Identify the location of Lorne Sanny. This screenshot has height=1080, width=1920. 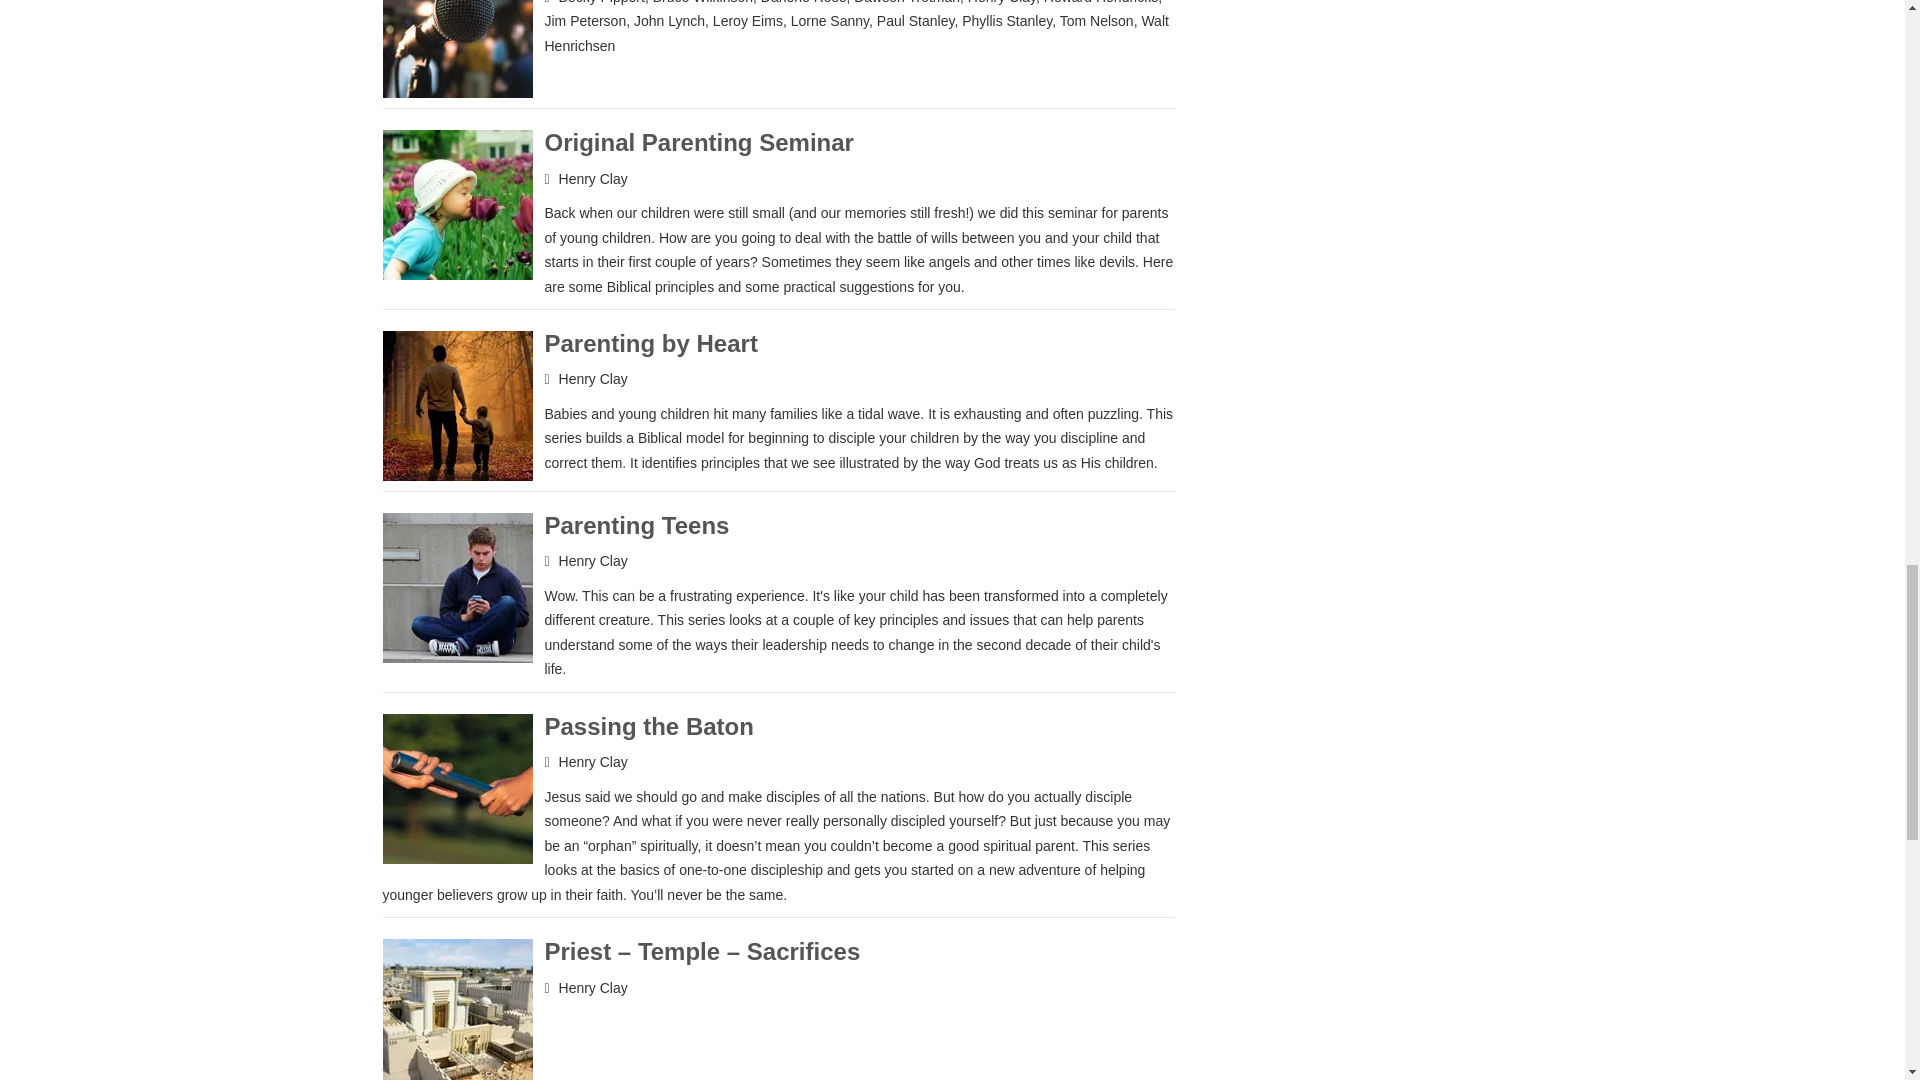
(830, 20).